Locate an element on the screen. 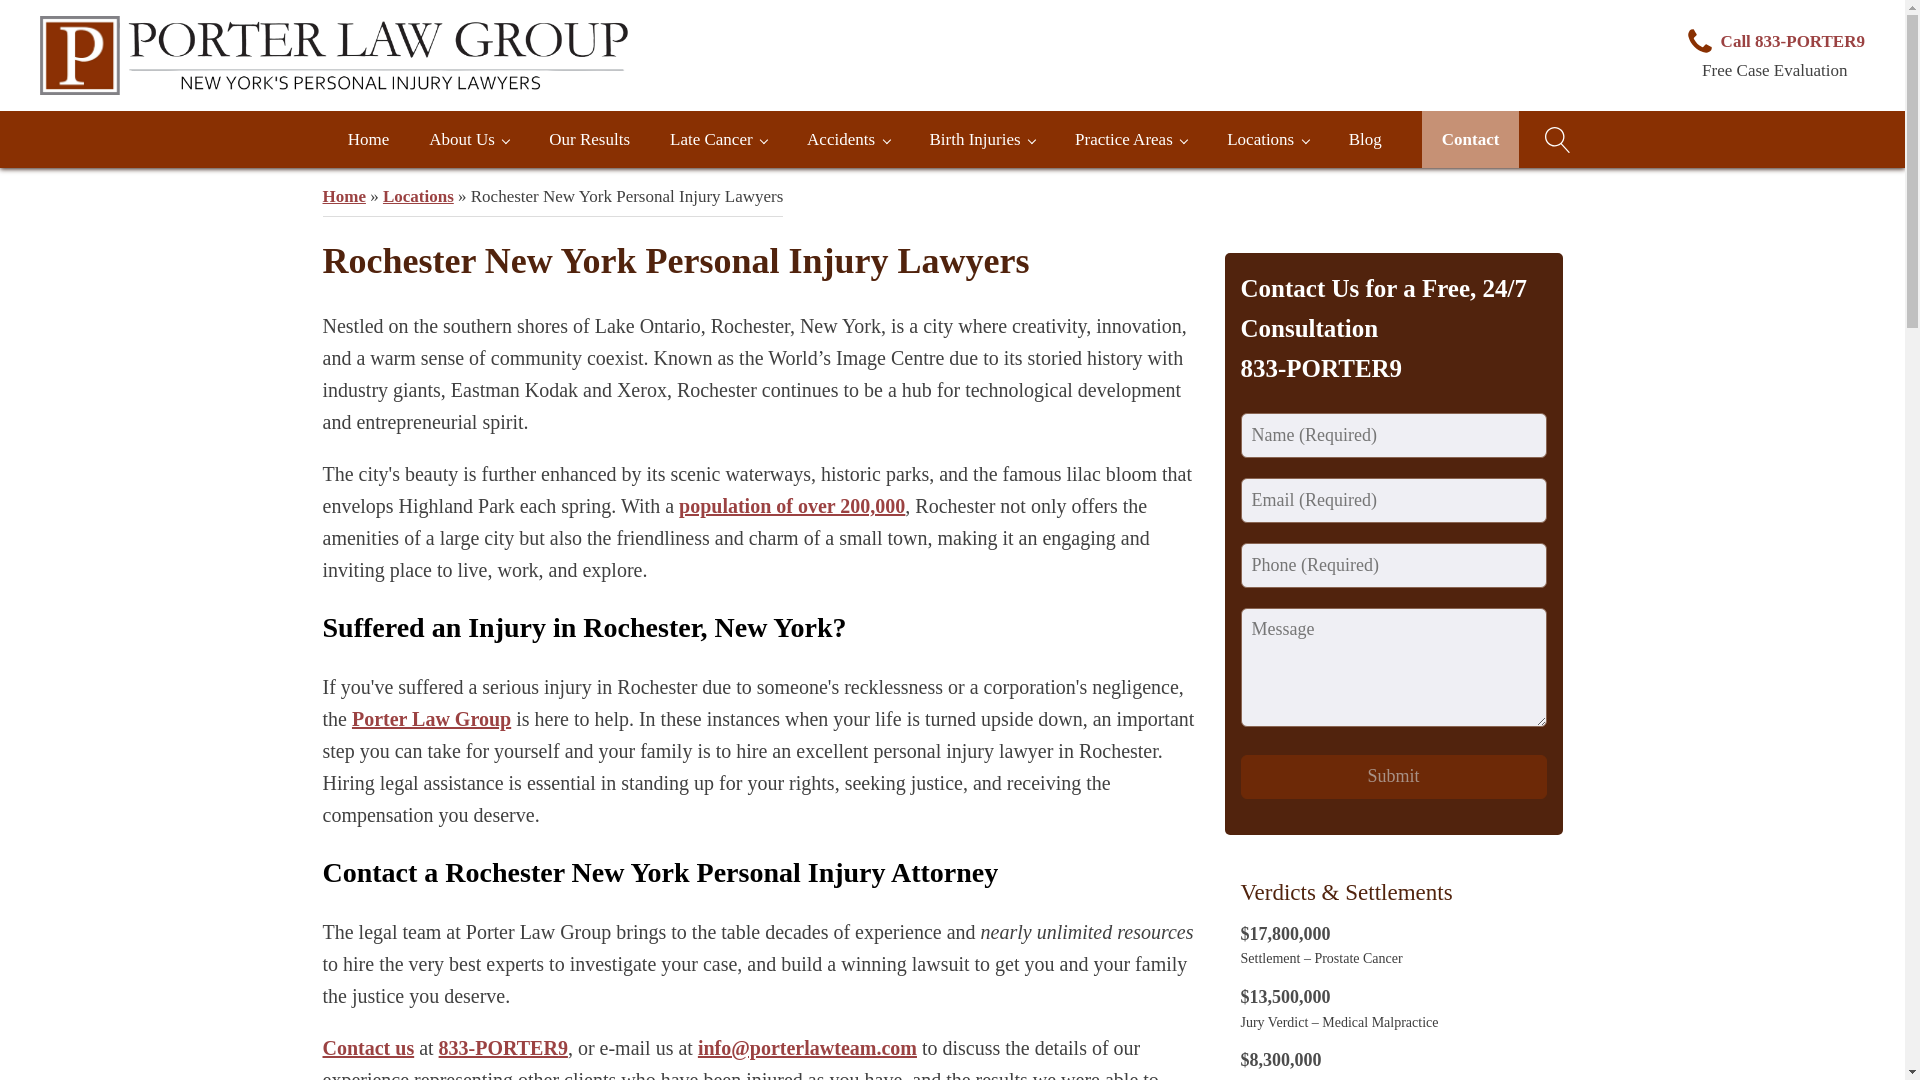  Late Cancer is located at coordinates (718, 140).